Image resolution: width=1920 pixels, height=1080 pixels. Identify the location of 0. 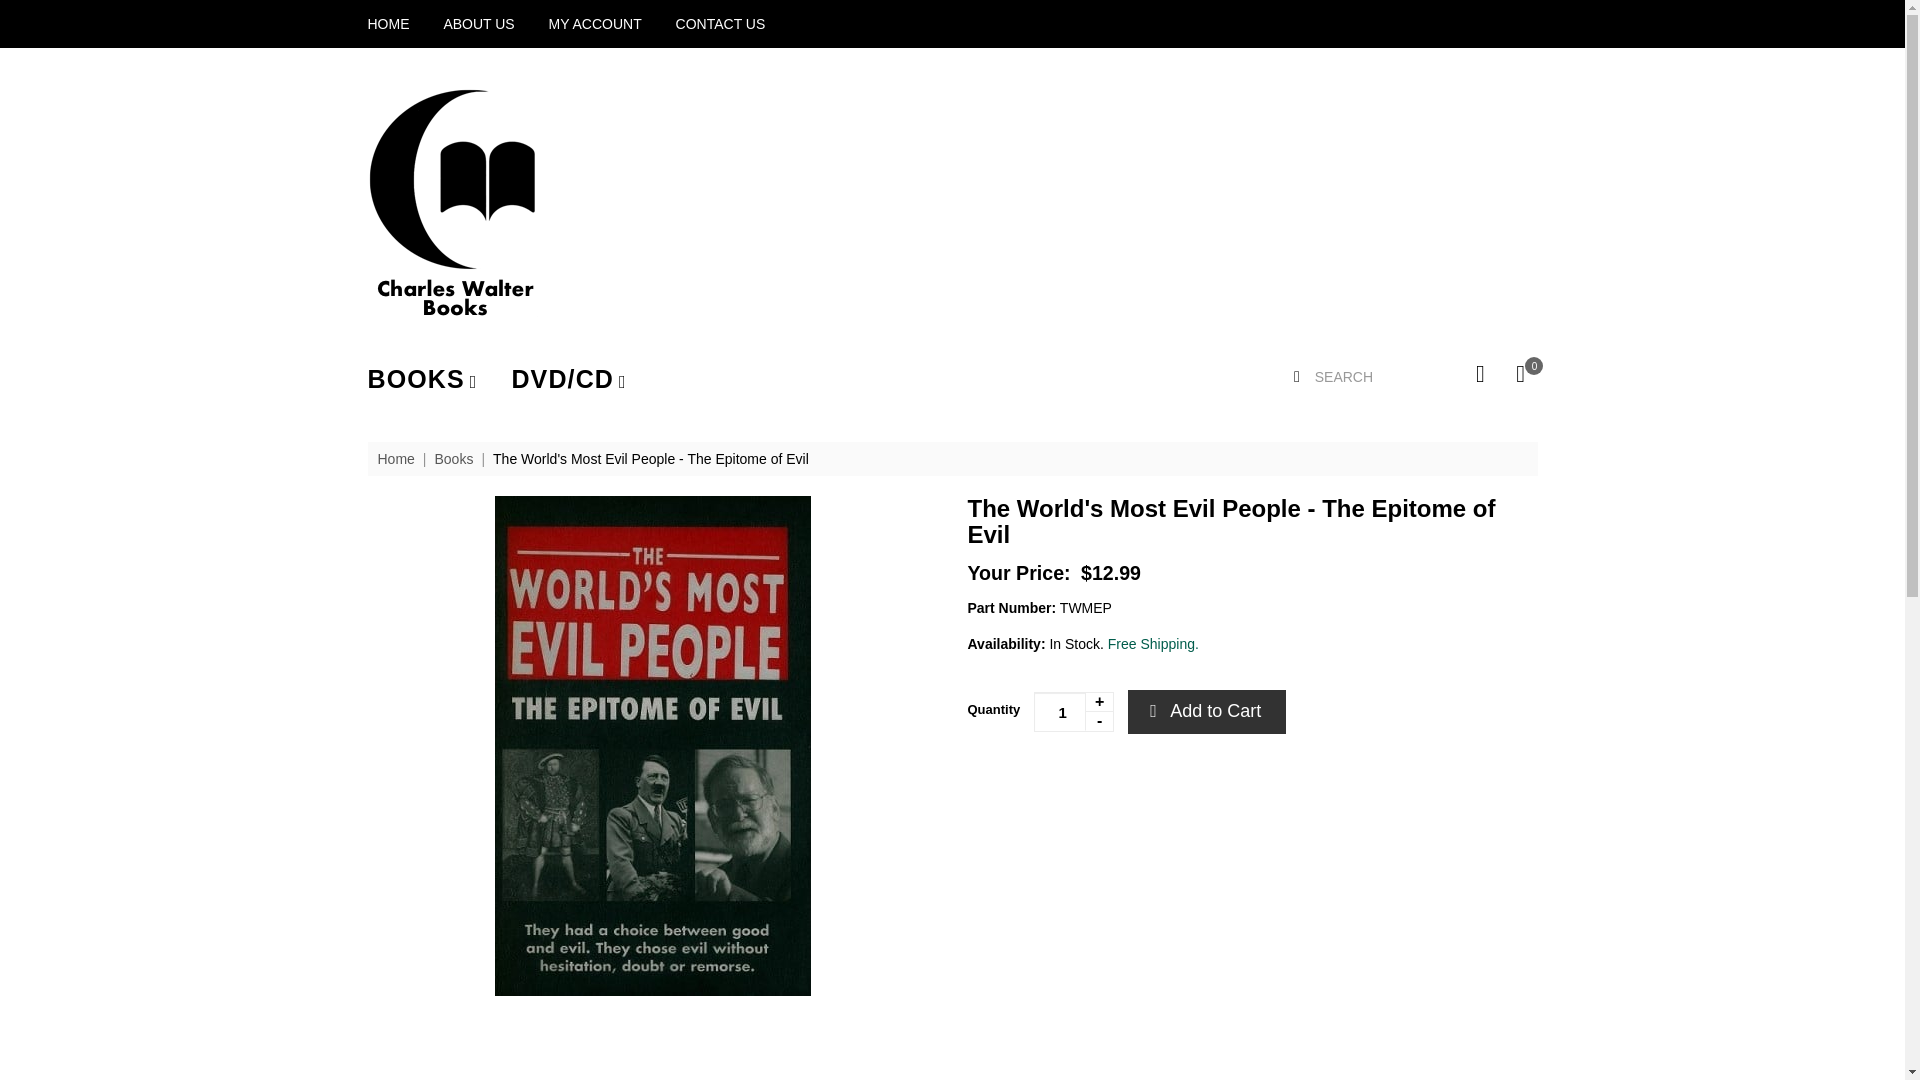
(1520, 372).